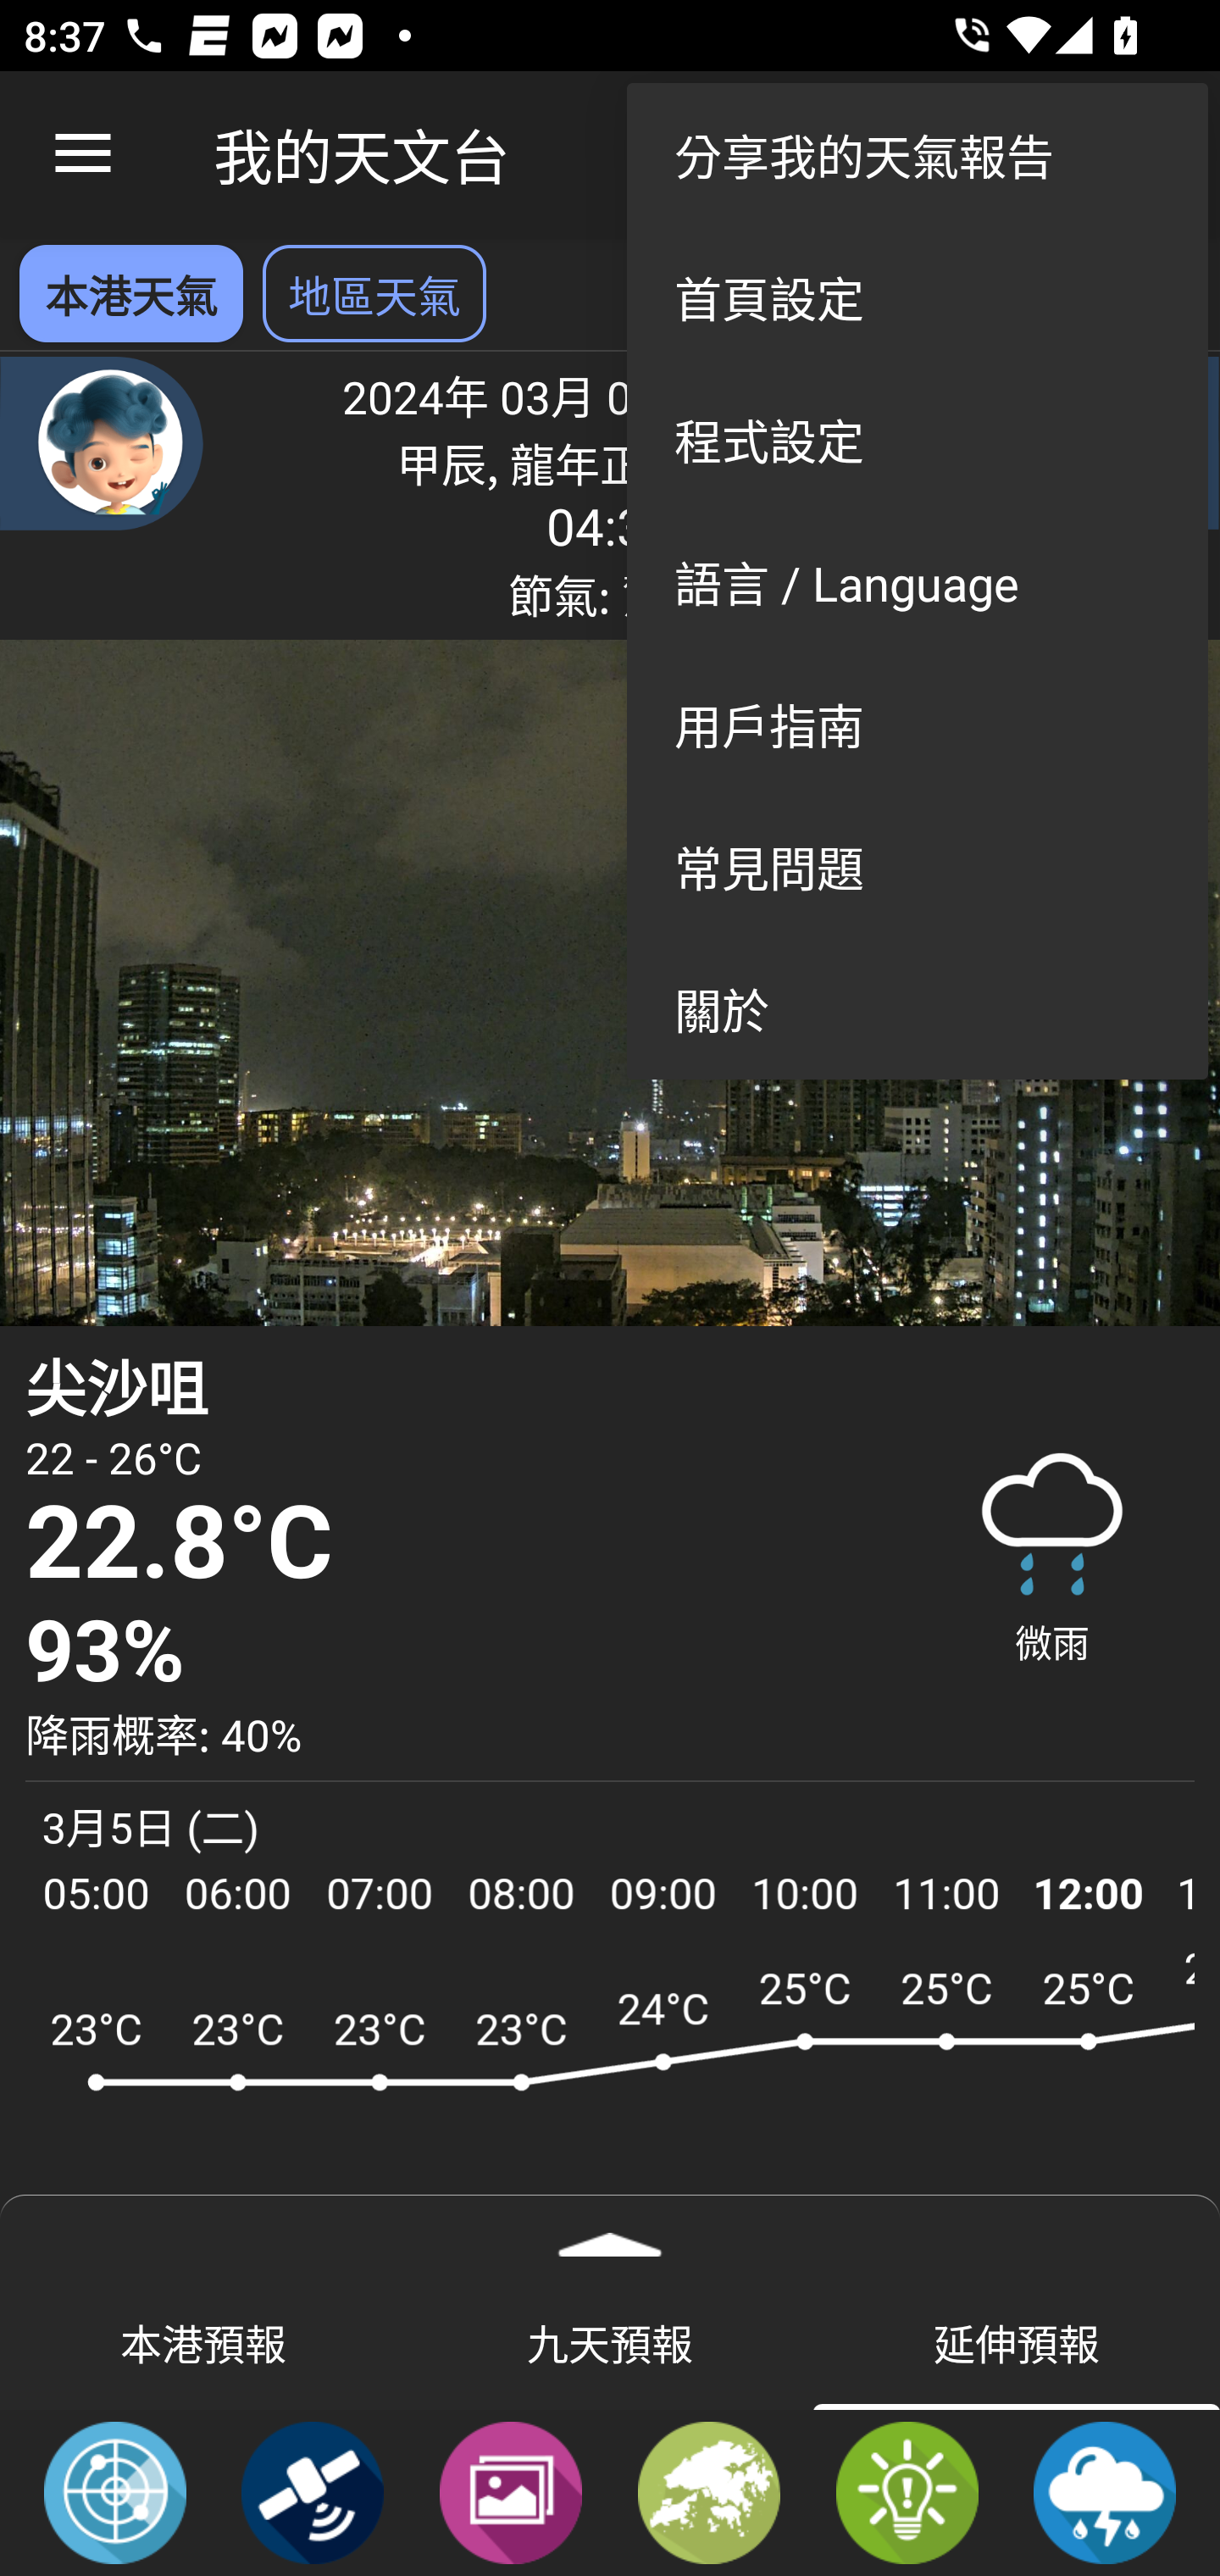  I want to click on 常見問題, so click(917, 866).